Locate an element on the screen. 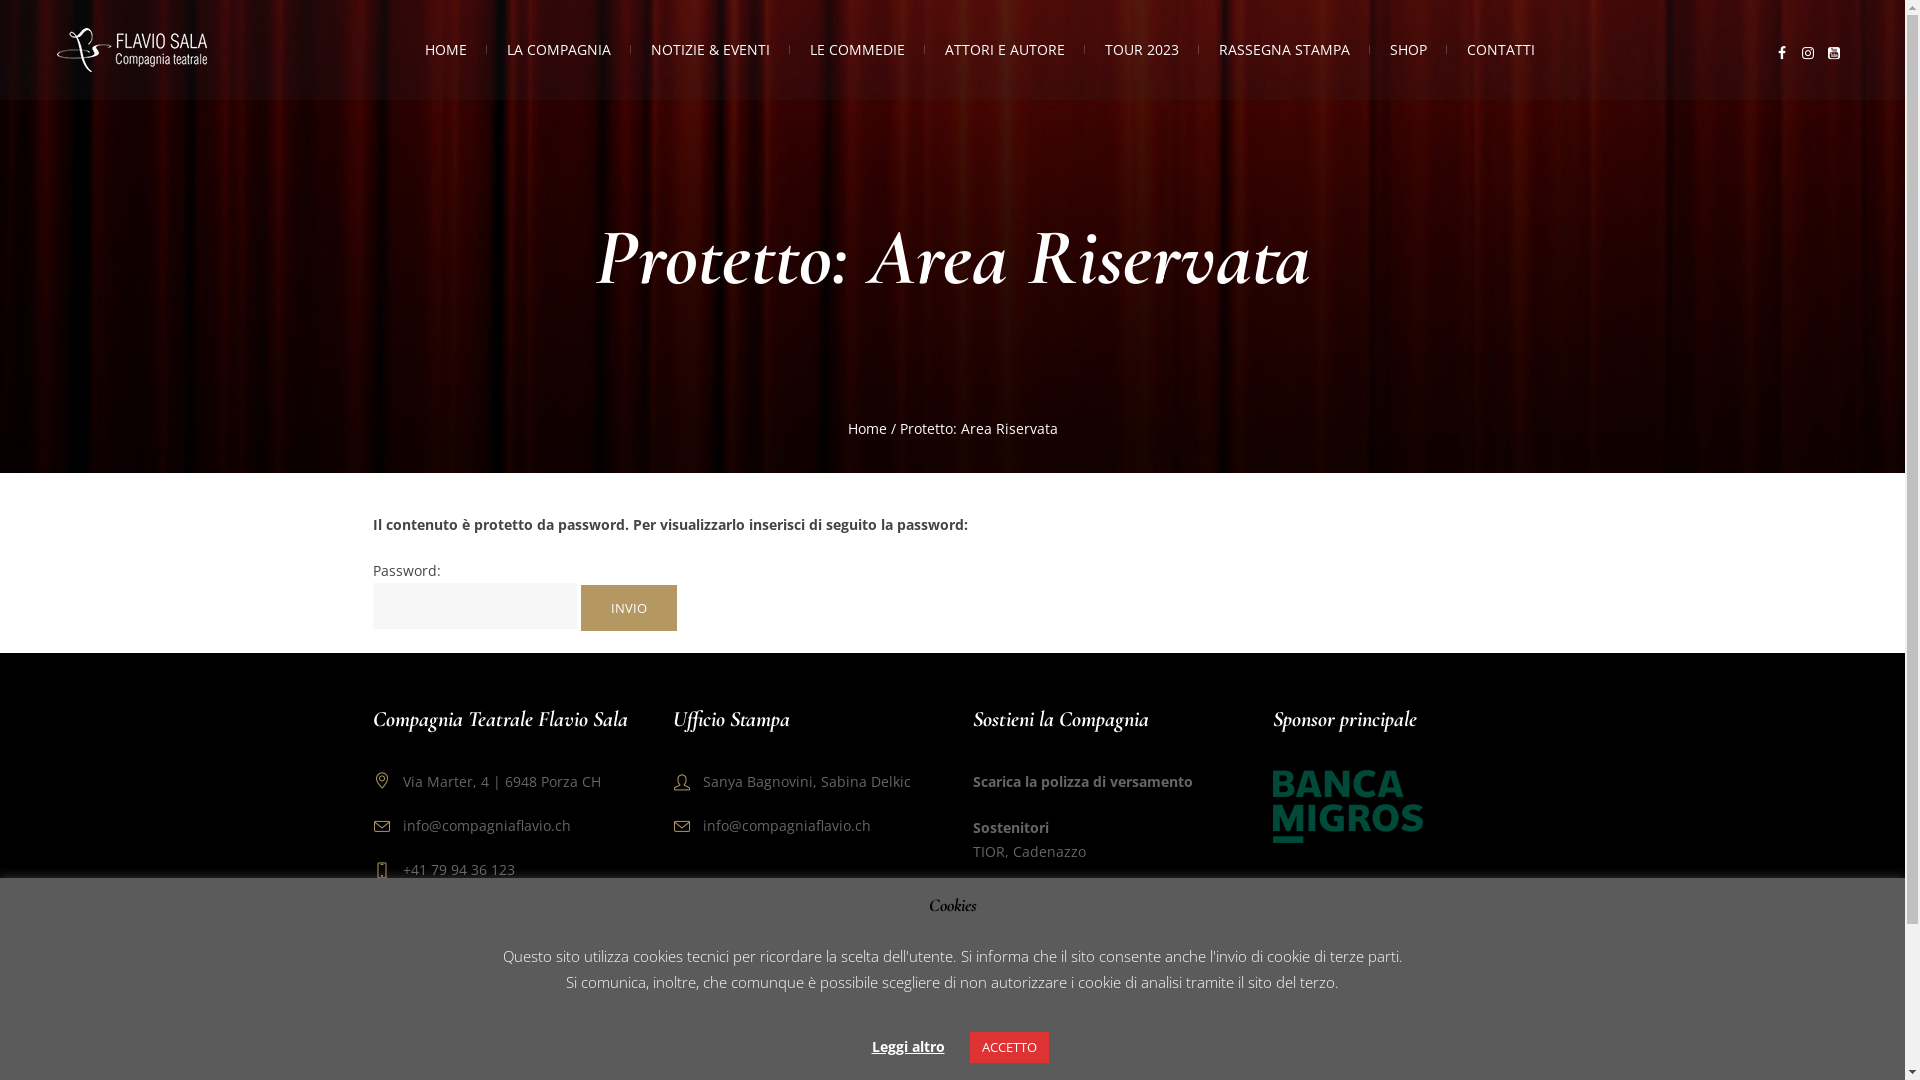 The image size is (1920, 1080). Instagram is located at coordinates (1808, 53).